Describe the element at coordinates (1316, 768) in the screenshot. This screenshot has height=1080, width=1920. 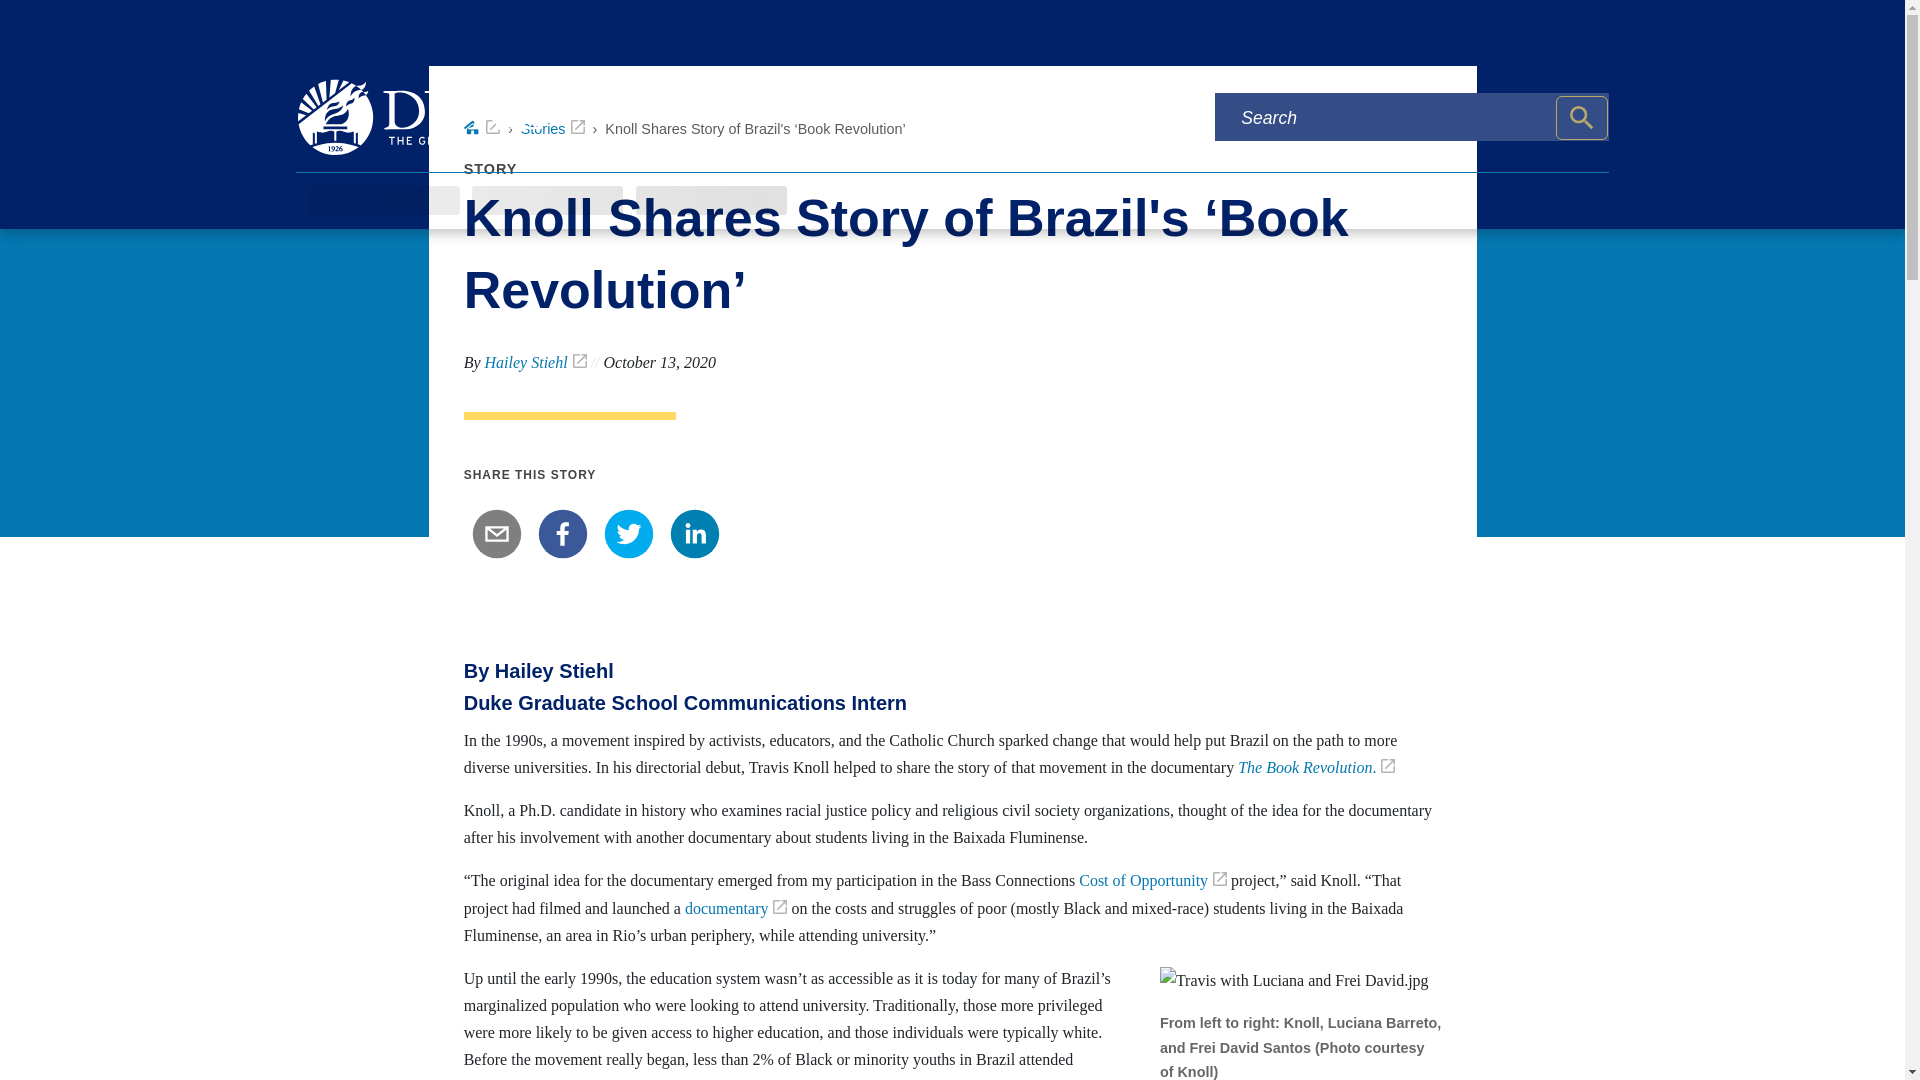
I see `The Book Revolution.` at that location.